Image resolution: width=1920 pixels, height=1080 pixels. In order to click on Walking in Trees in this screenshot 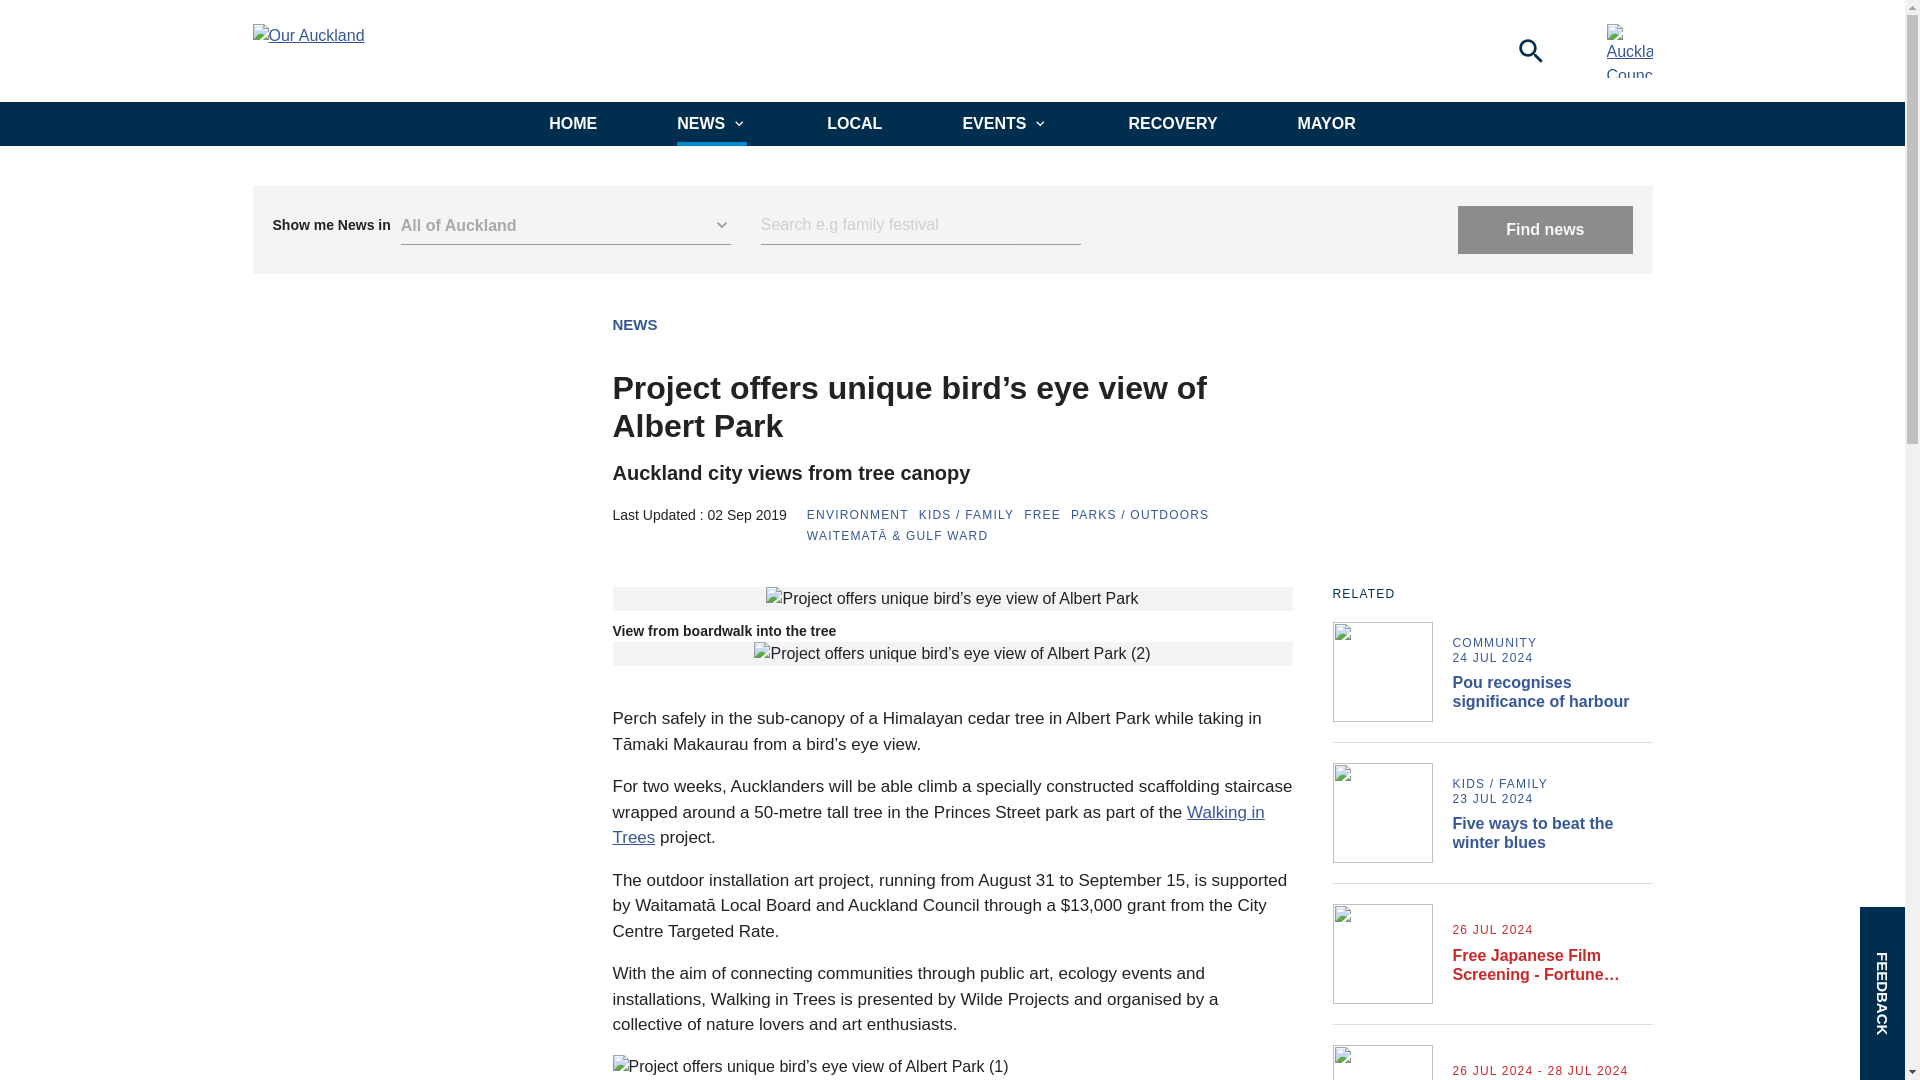, I will do `click(938, 825)`.